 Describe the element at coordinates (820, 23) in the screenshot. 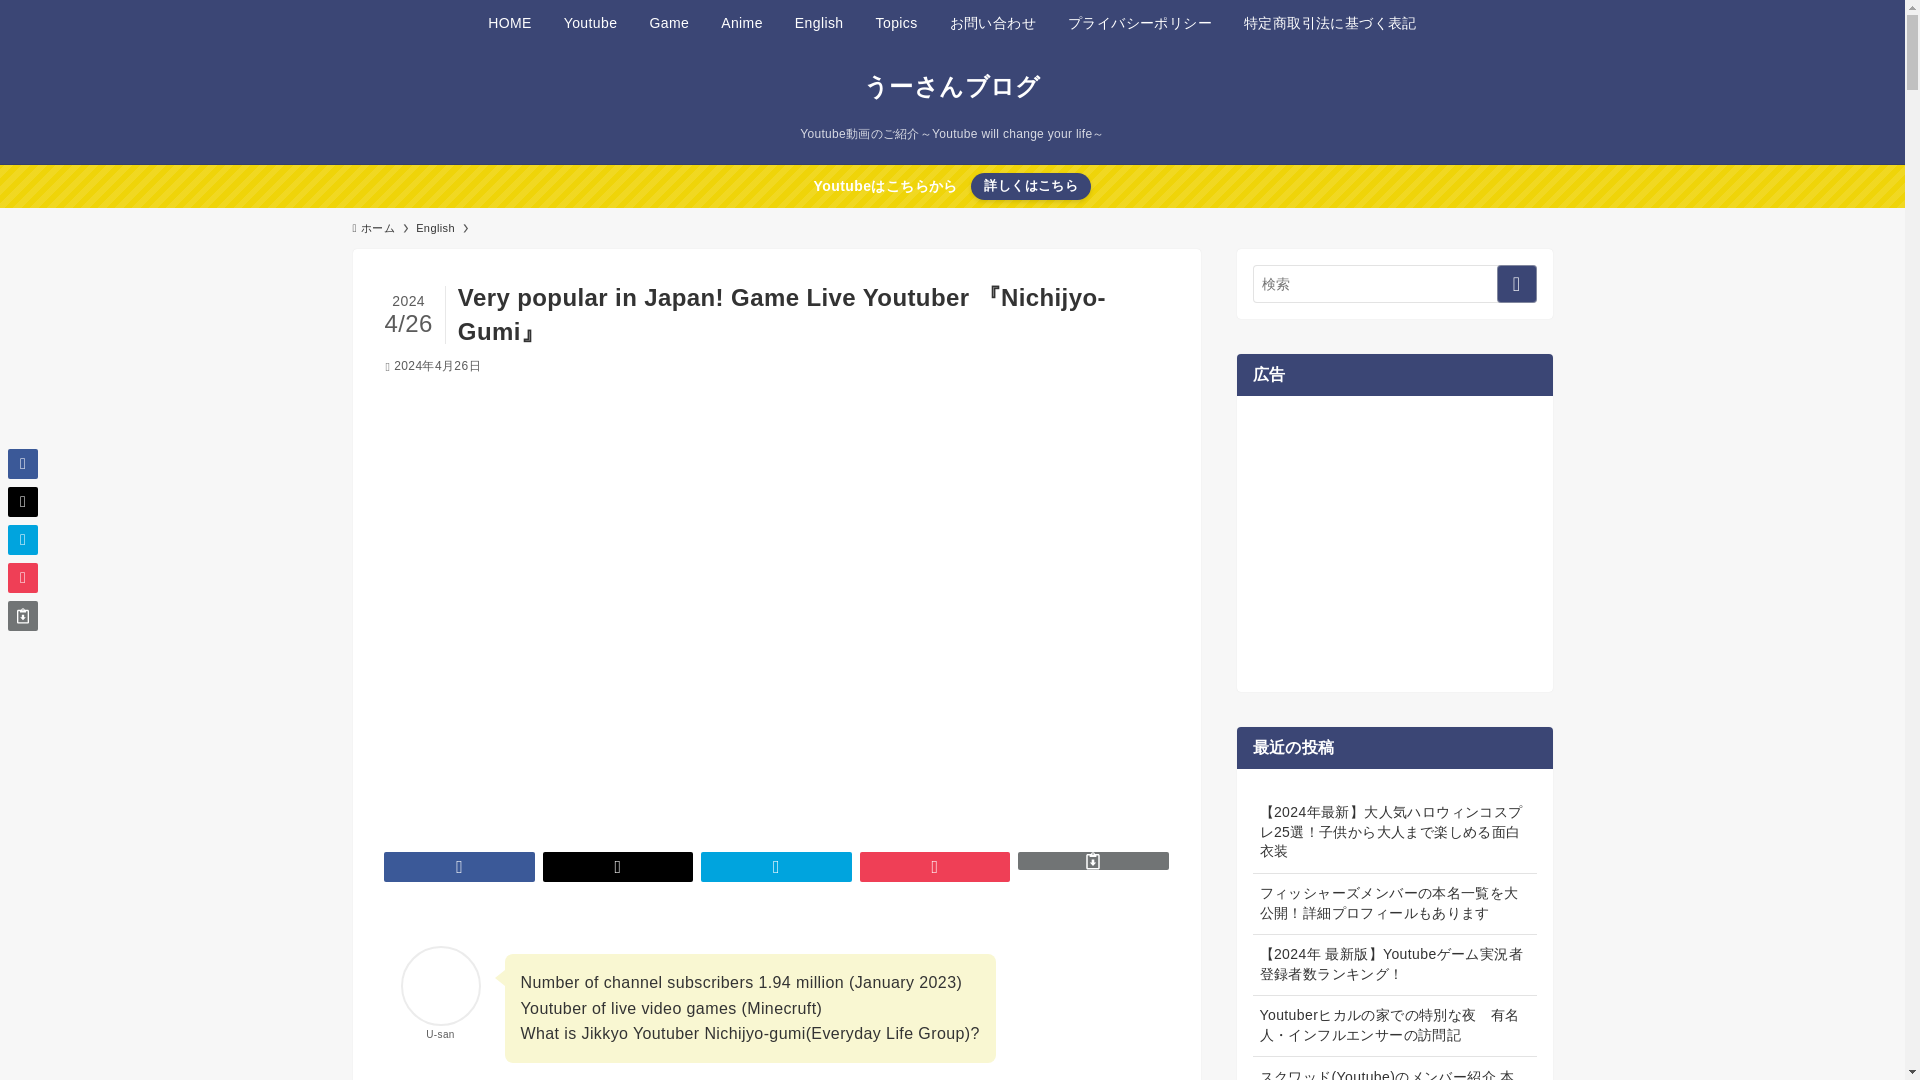

I see `English` at that location.